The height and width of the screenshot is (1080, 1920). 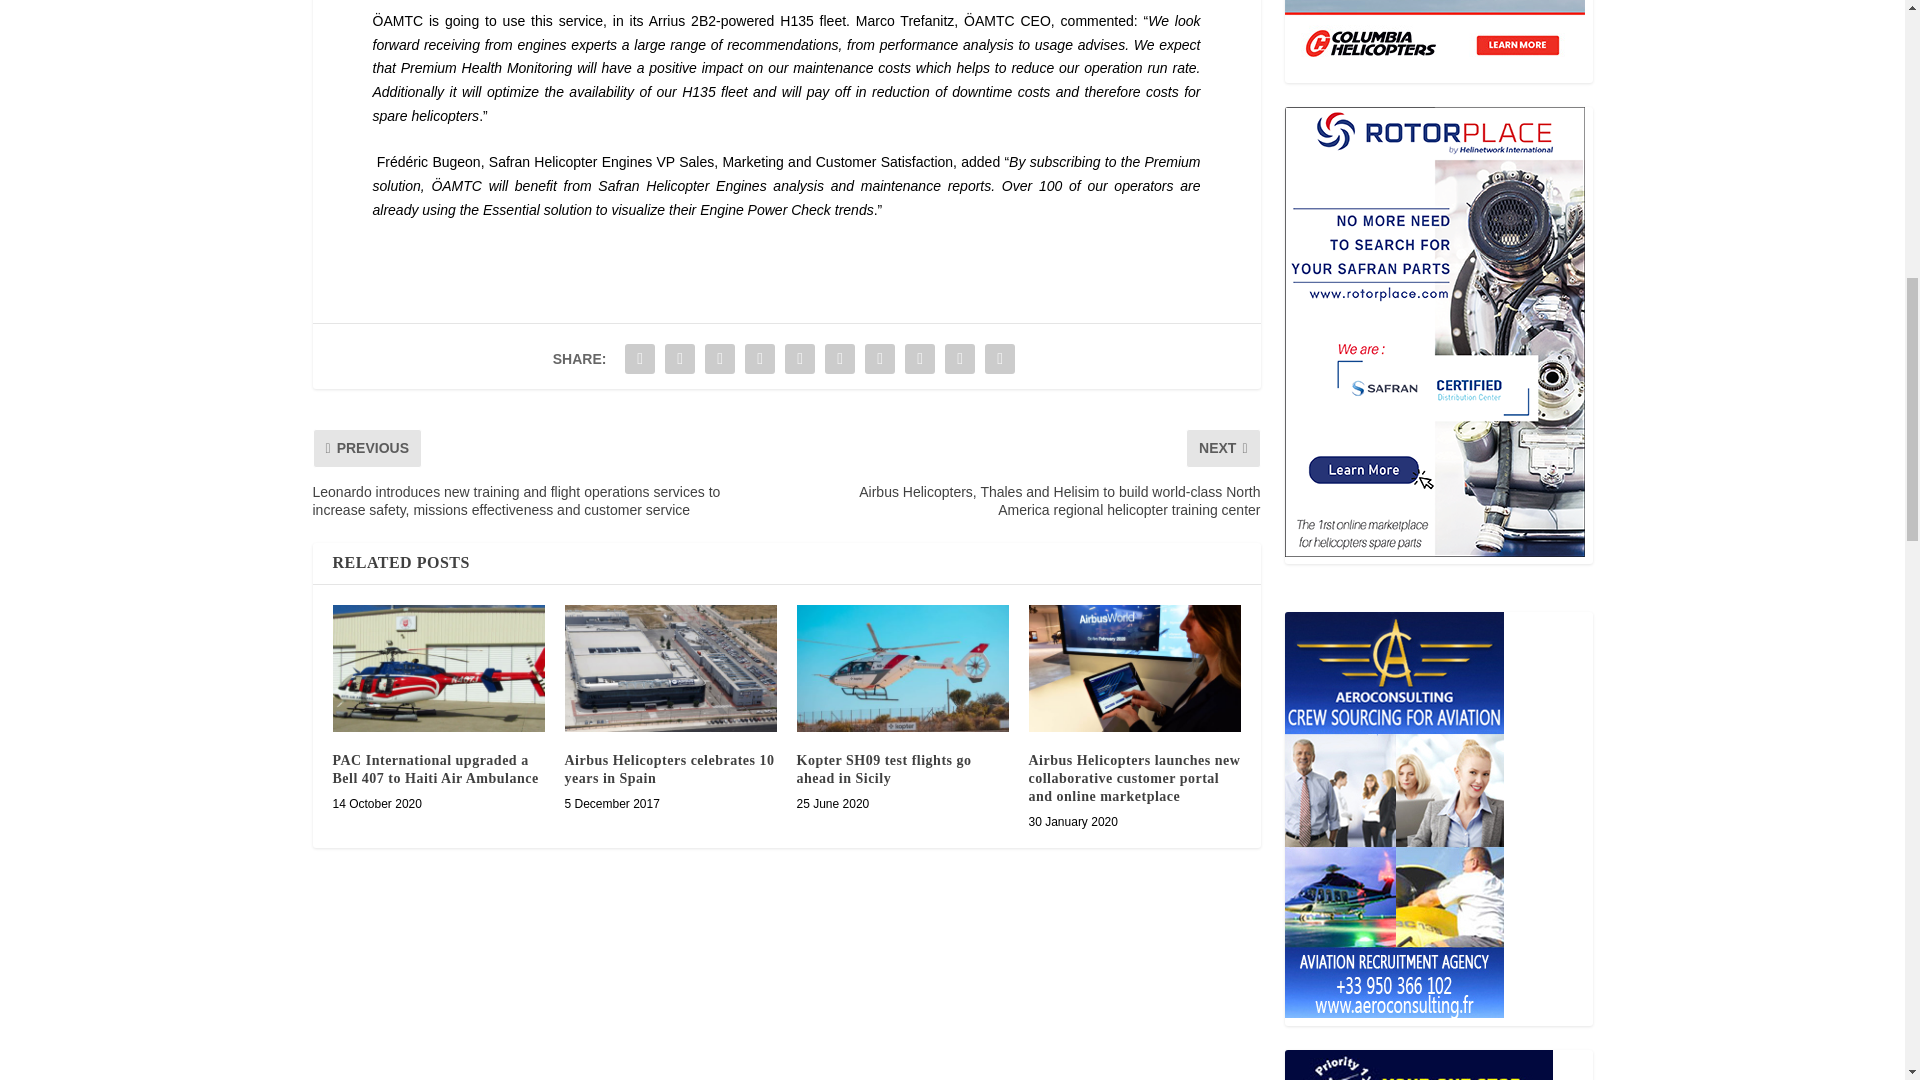 I want to click on Airbus Helicopters celebrates 10 years in Spain, so click(x=670, y=668).